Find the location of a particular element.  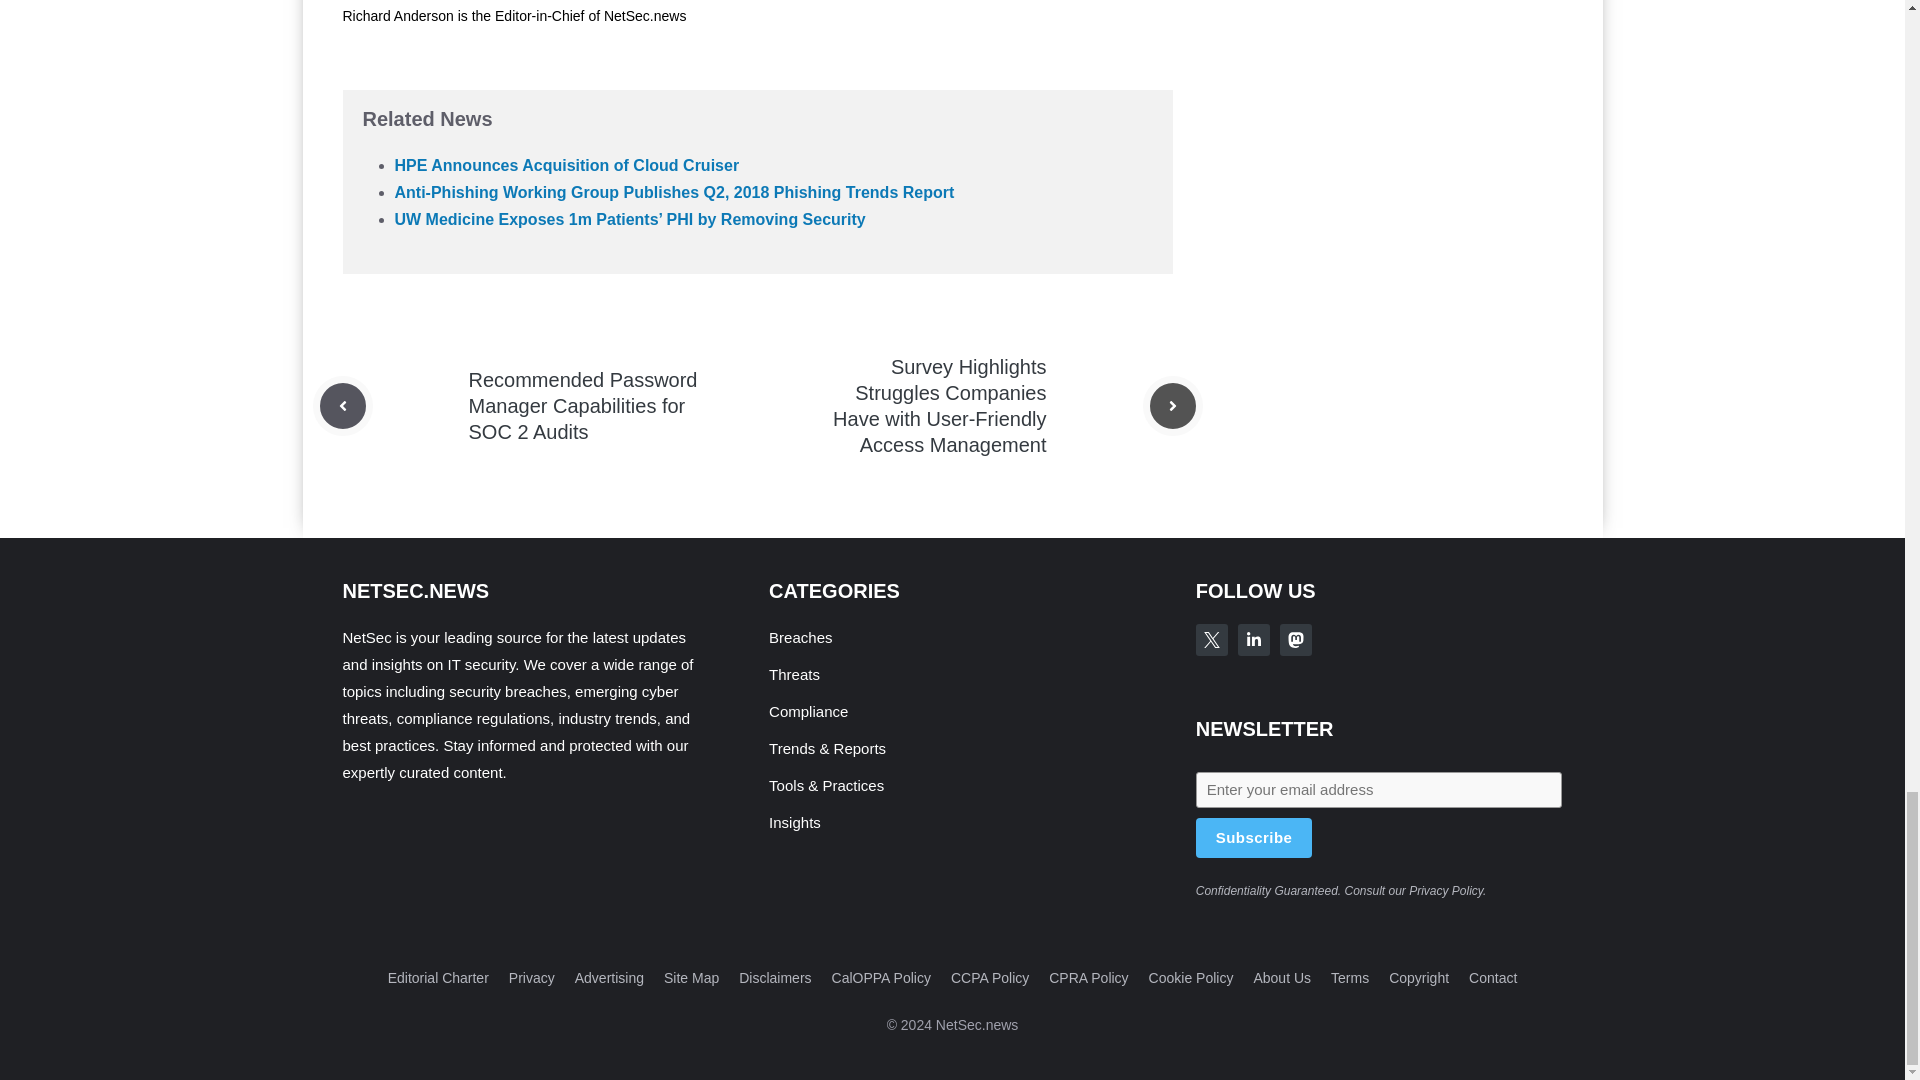

Subscribe is located at coordinates (1254, 837).